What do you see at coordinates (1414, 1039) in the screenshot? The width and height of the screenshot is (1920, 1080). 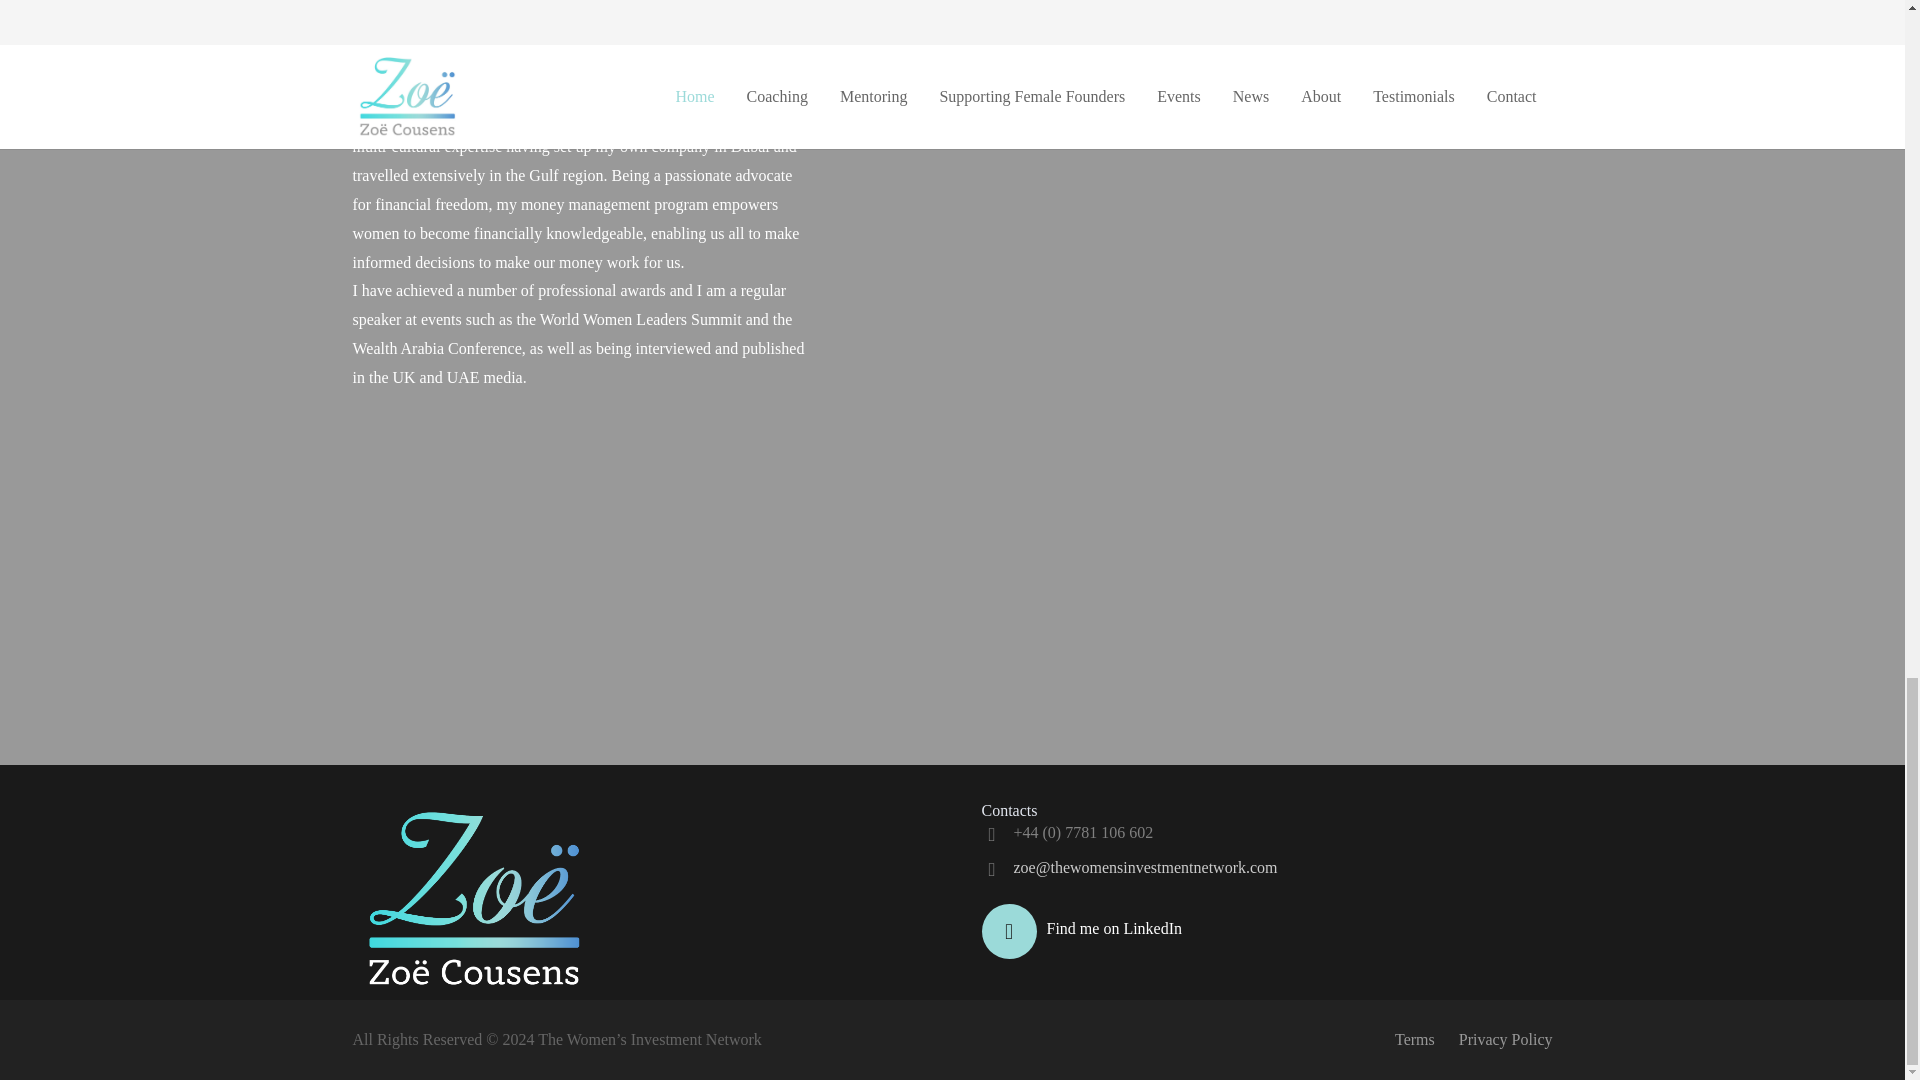 I see `Terms` at bounding box center [1414, 1039].